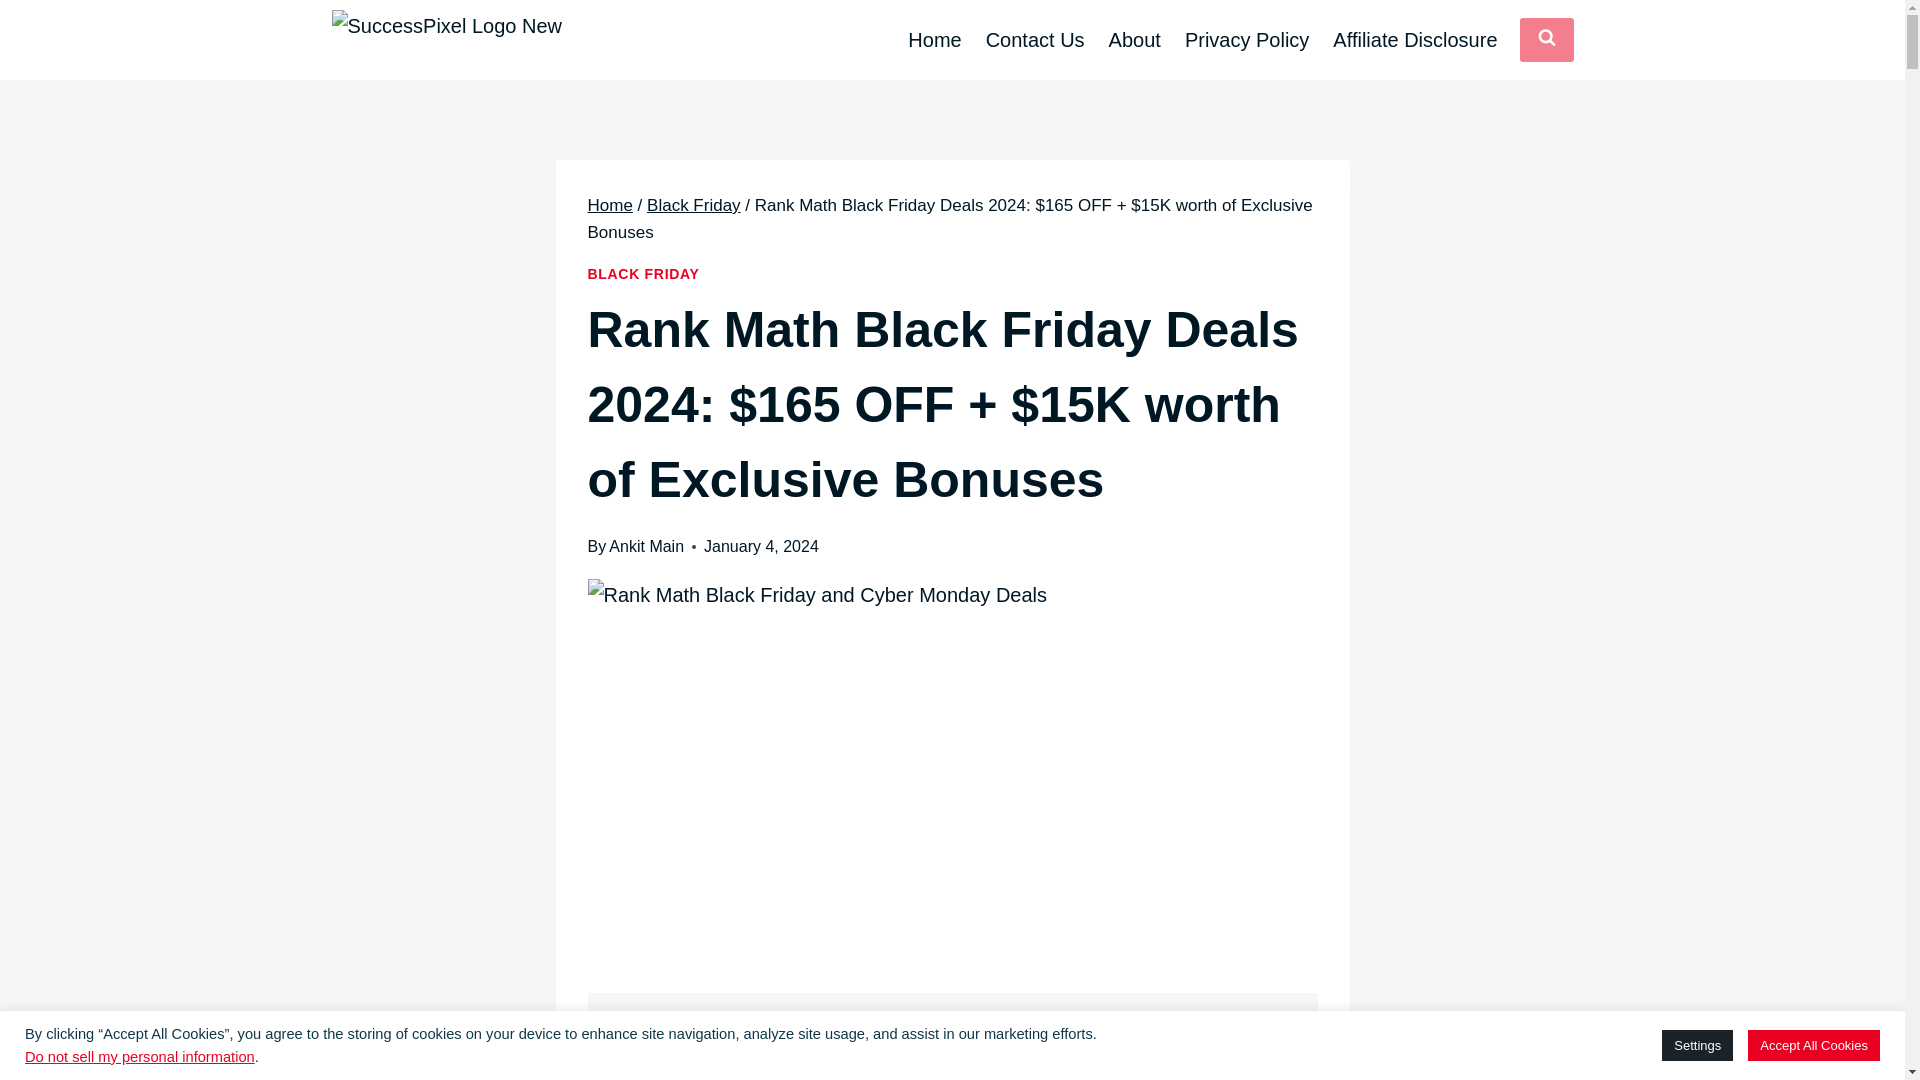 The width and height of the screenshot is (1920, 1080). What do you see at coordinates (610, 204) in the screenshot?
I see `Home` at bounding box center [610, 204].